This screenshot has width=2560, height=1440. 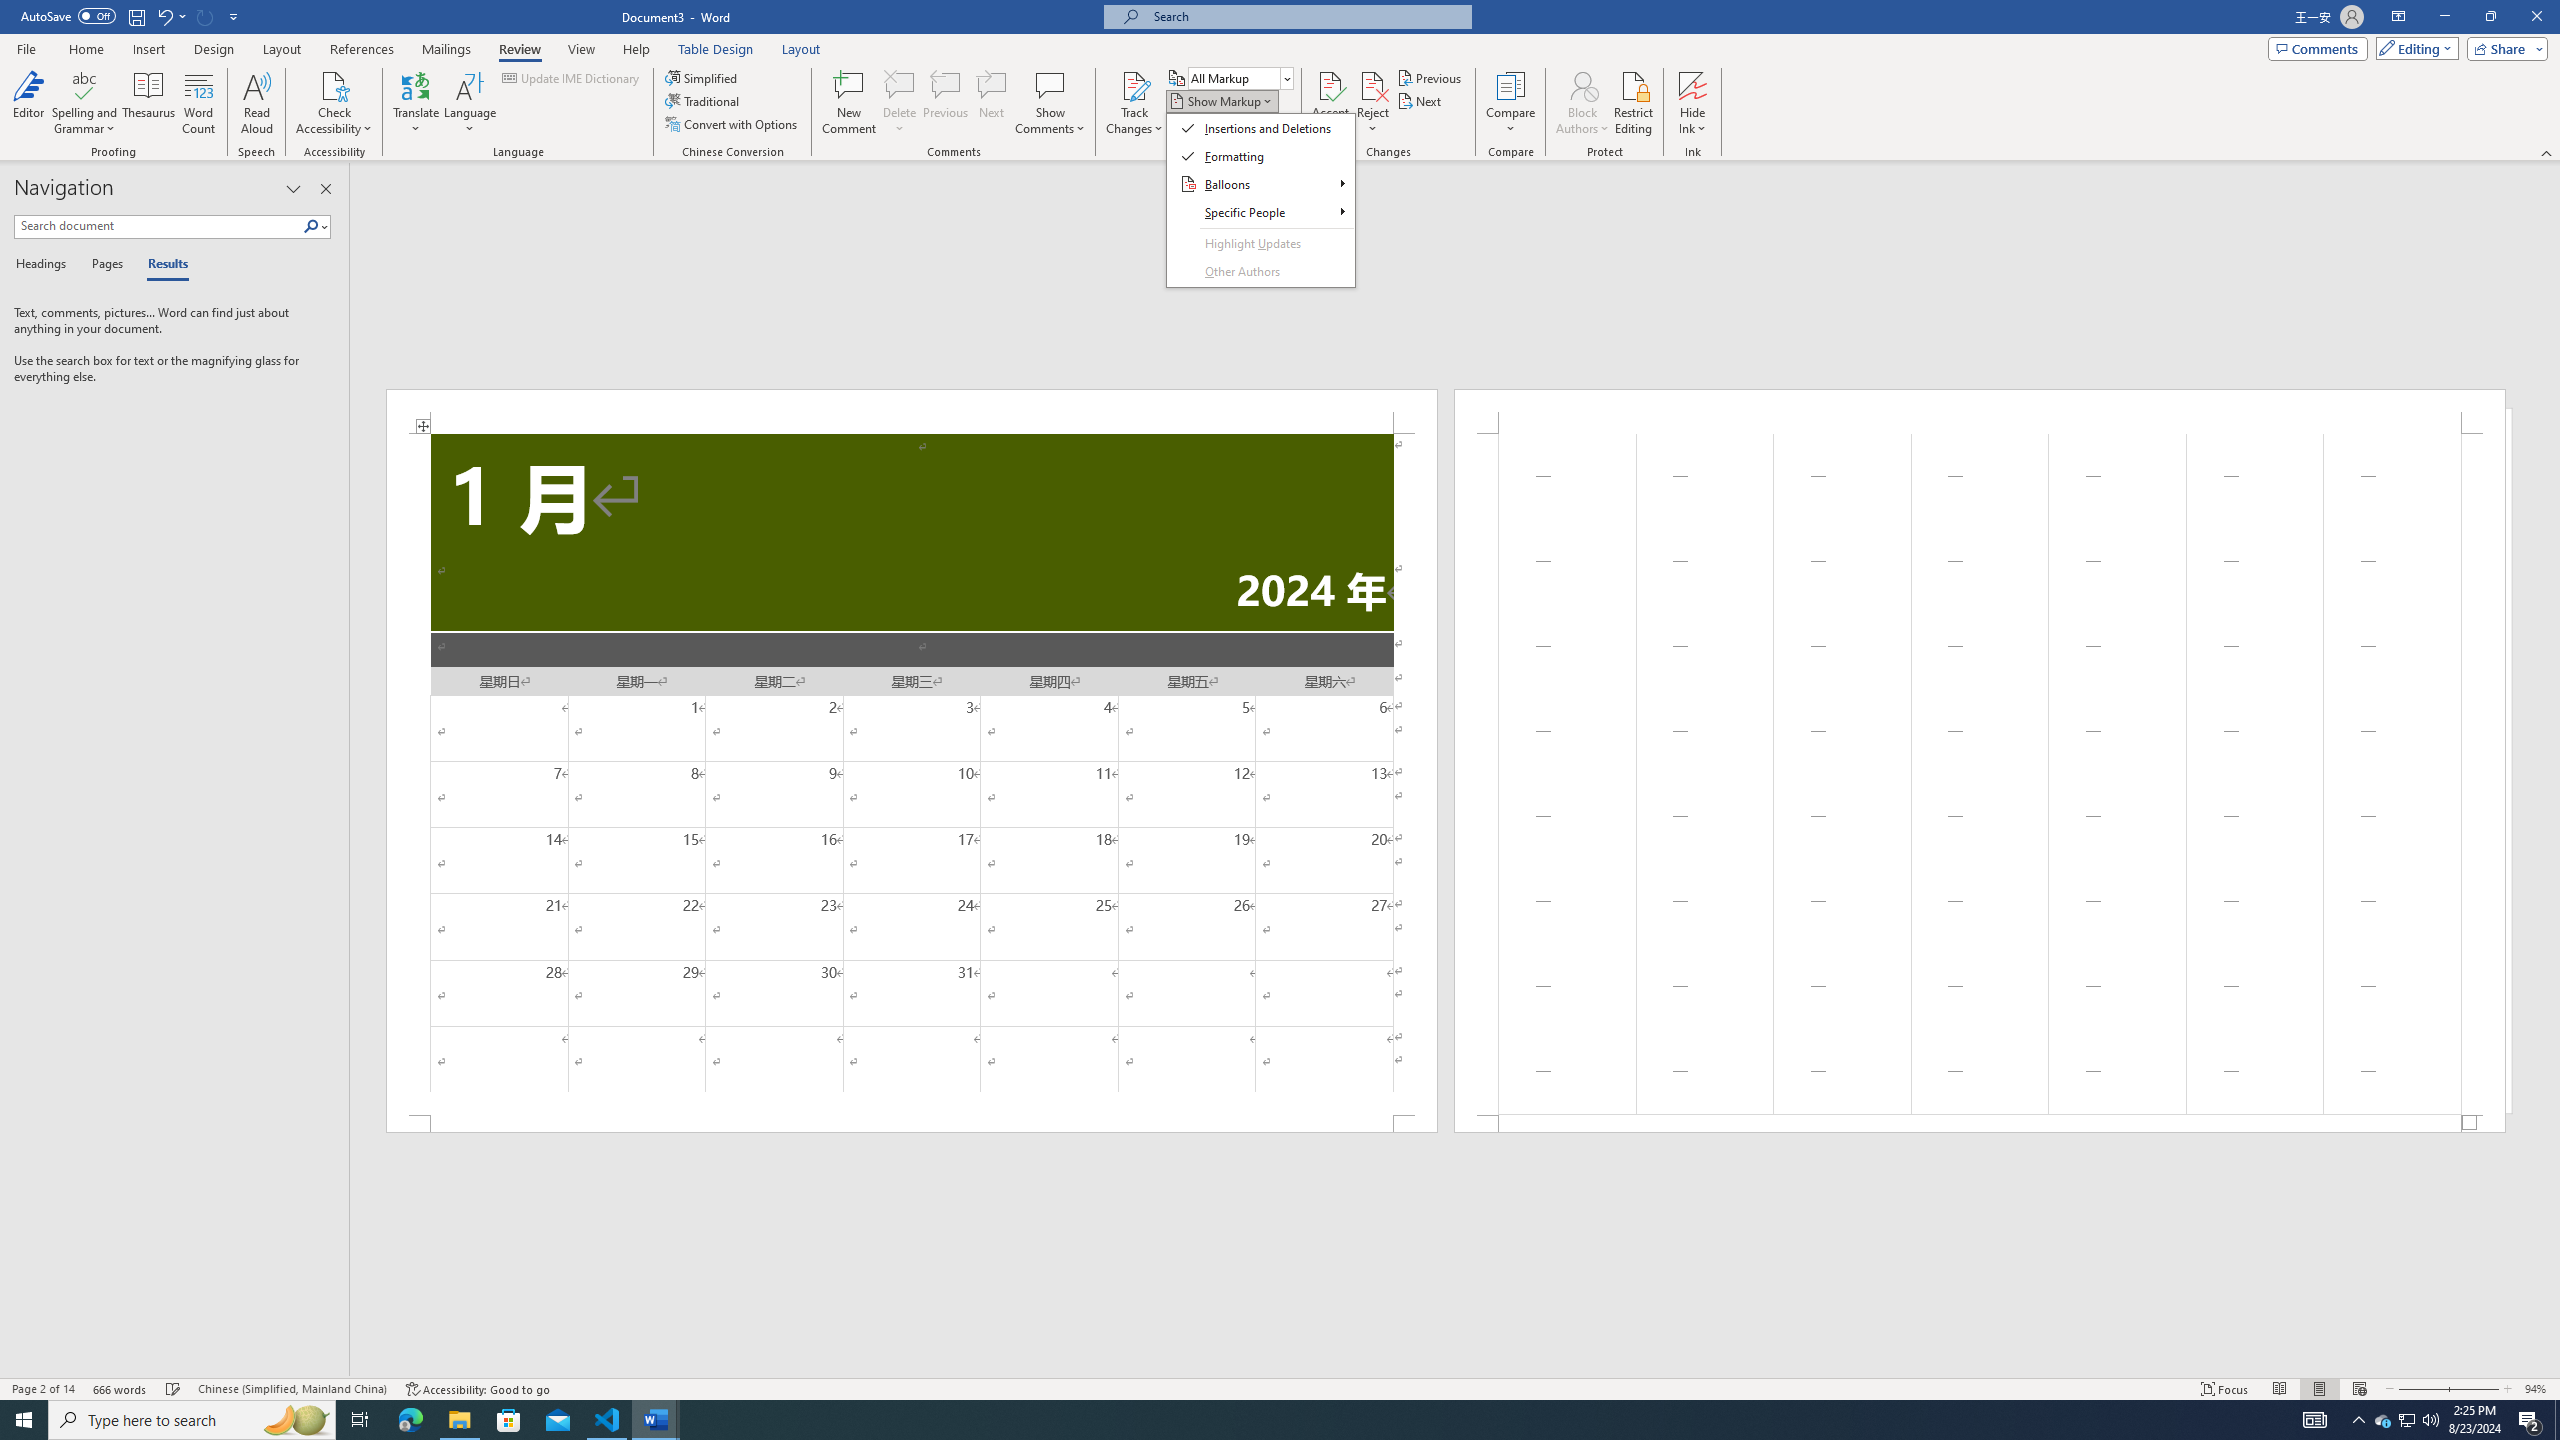 I want to click on Restrict Editing, so click(x=1634, y=103).